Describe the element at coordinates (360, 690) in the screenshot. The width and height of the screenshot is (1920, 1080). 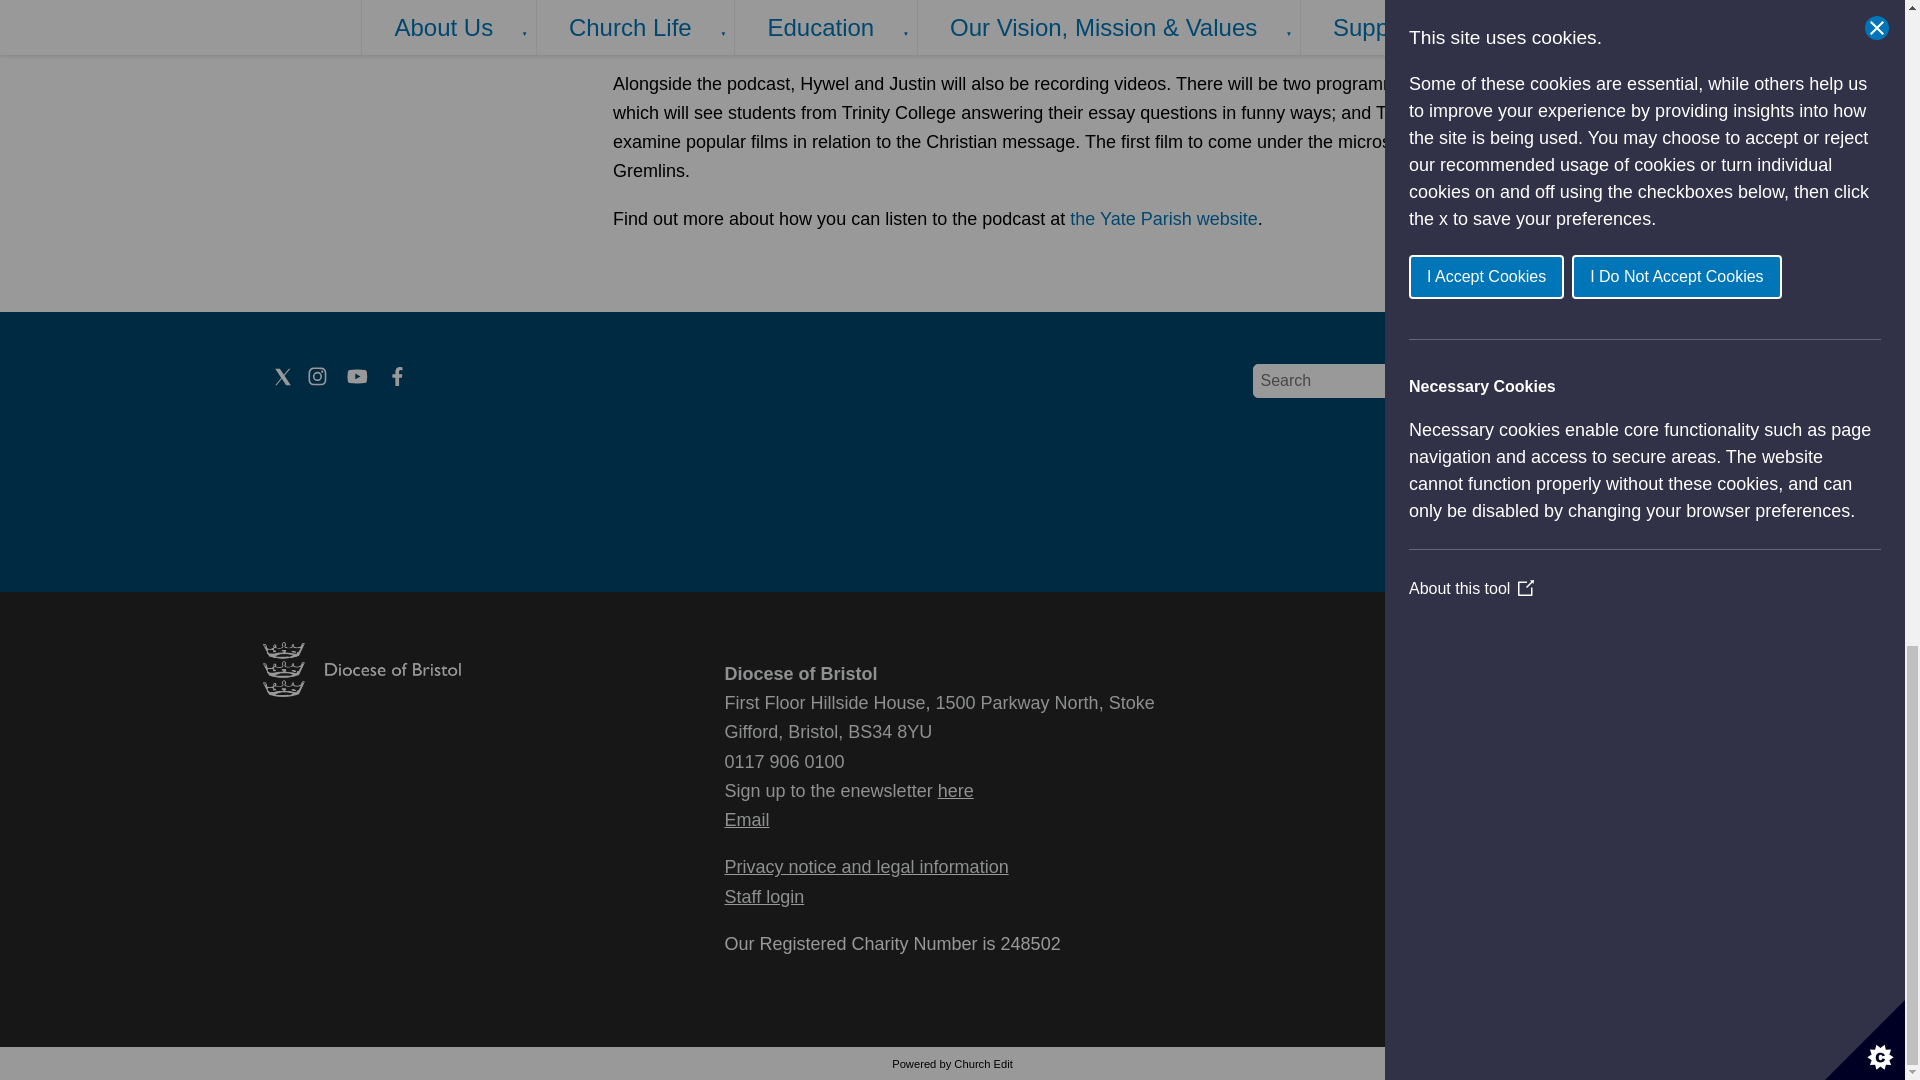
I see `Diocese of Bristol Logo` at that location.